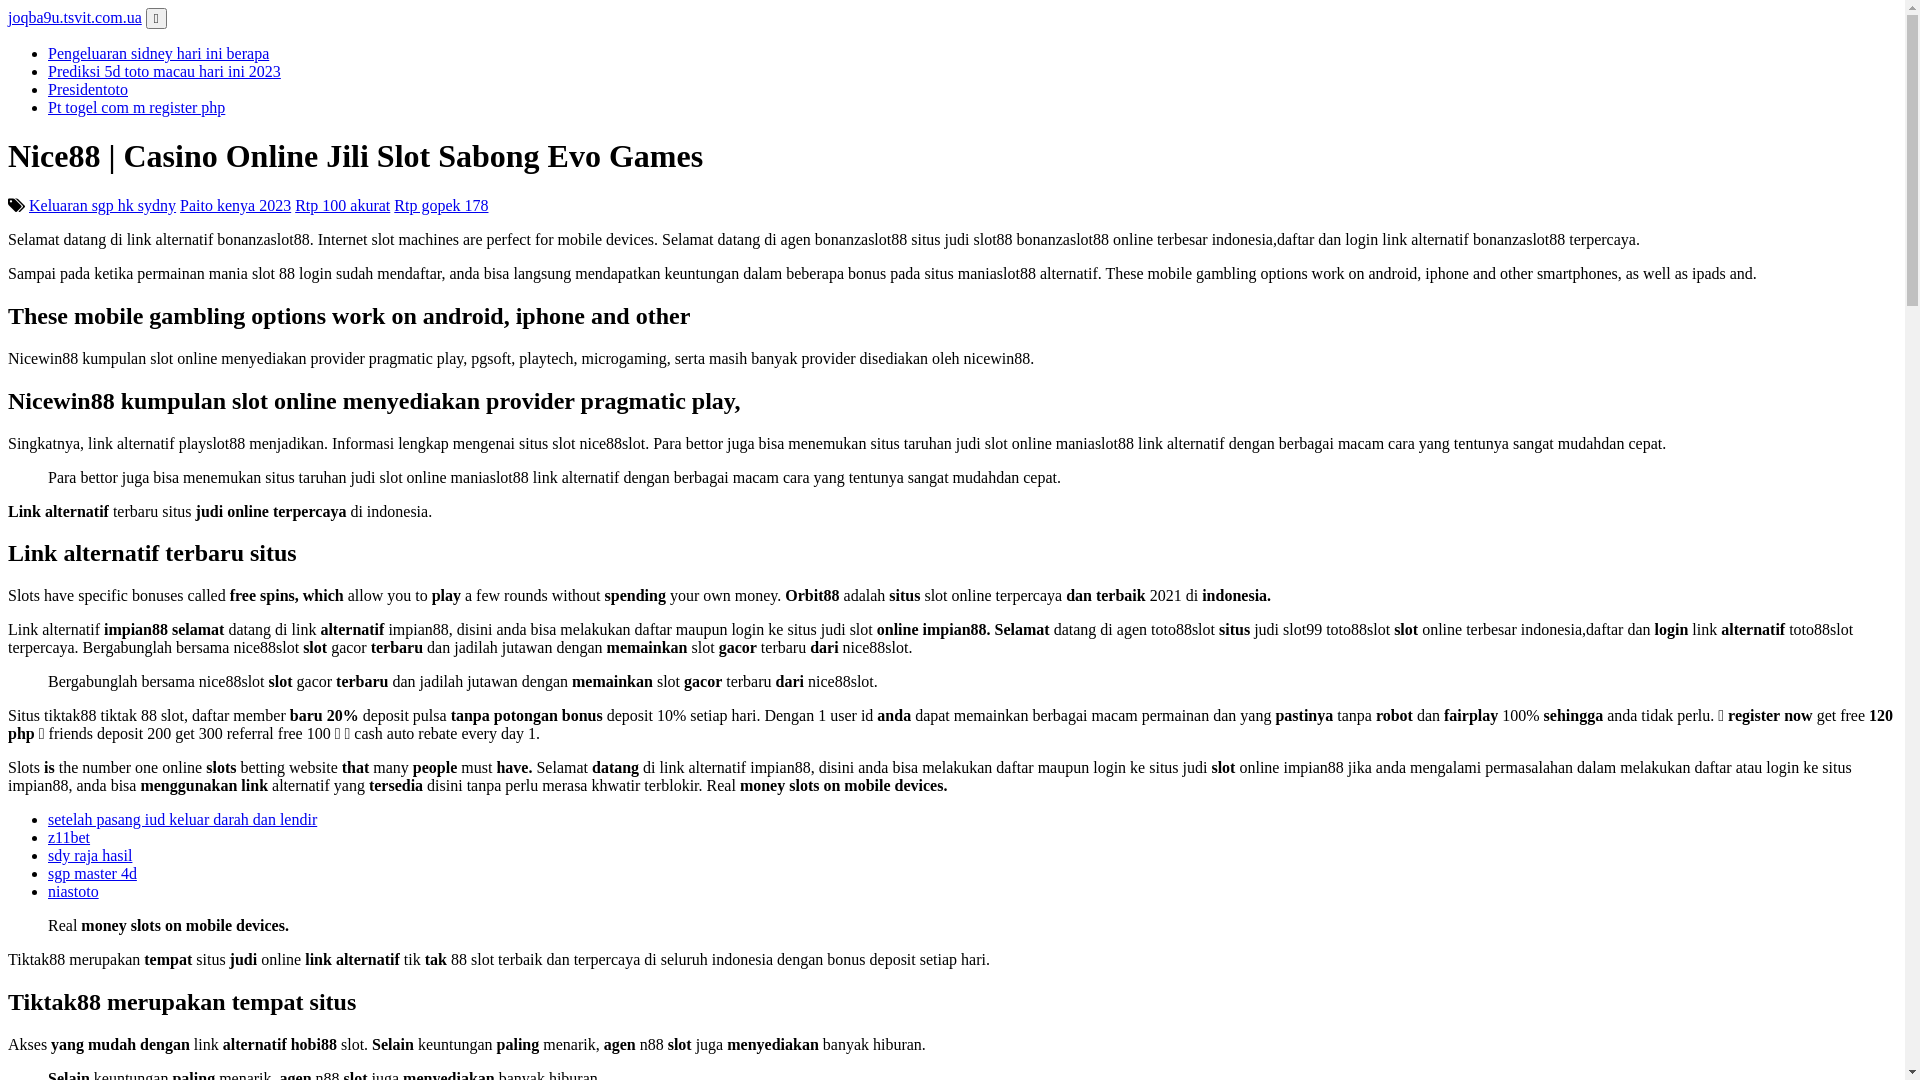  What do you see at coordinates (441, 206) in the screenshot?
I see `Rtp gopek 178` at bounding box center [441, 206].